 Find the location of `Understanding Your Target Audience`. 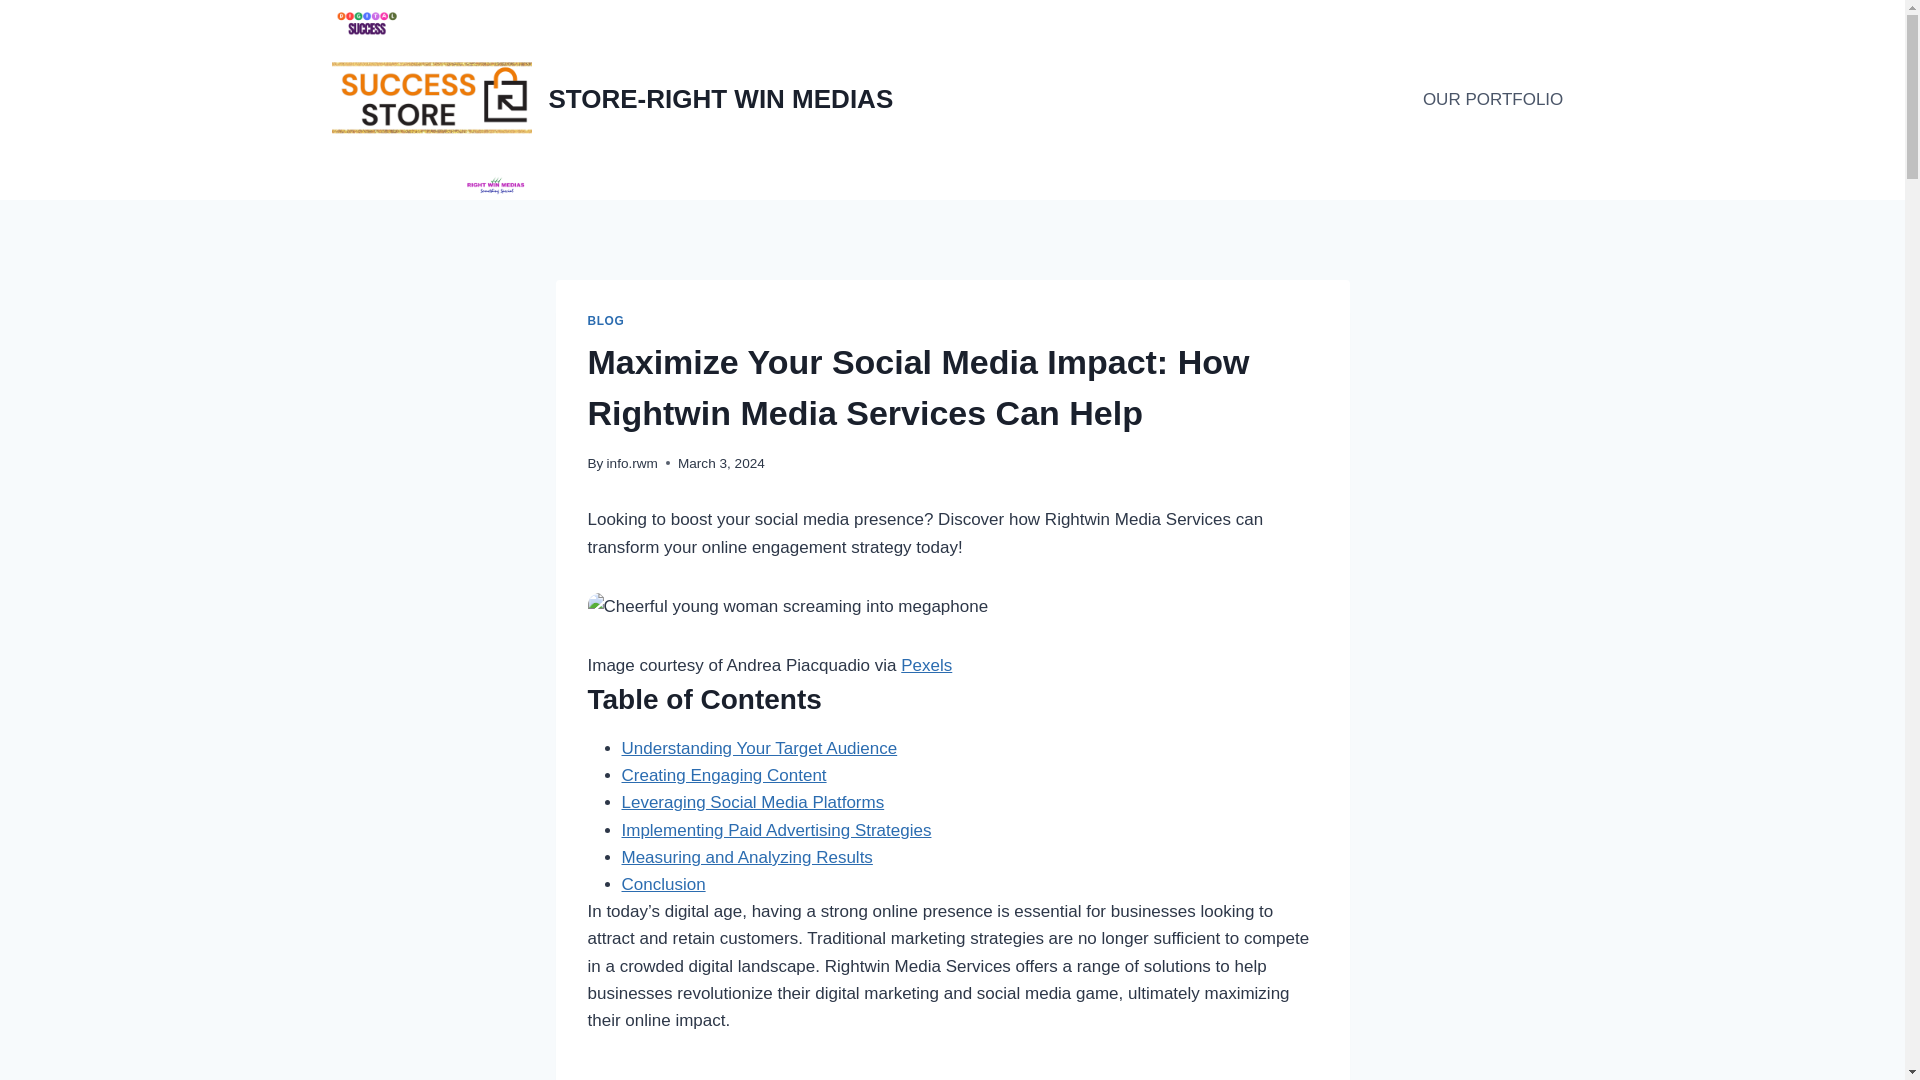

Understanding Your Target Audience is located at coordinates (760, 748).